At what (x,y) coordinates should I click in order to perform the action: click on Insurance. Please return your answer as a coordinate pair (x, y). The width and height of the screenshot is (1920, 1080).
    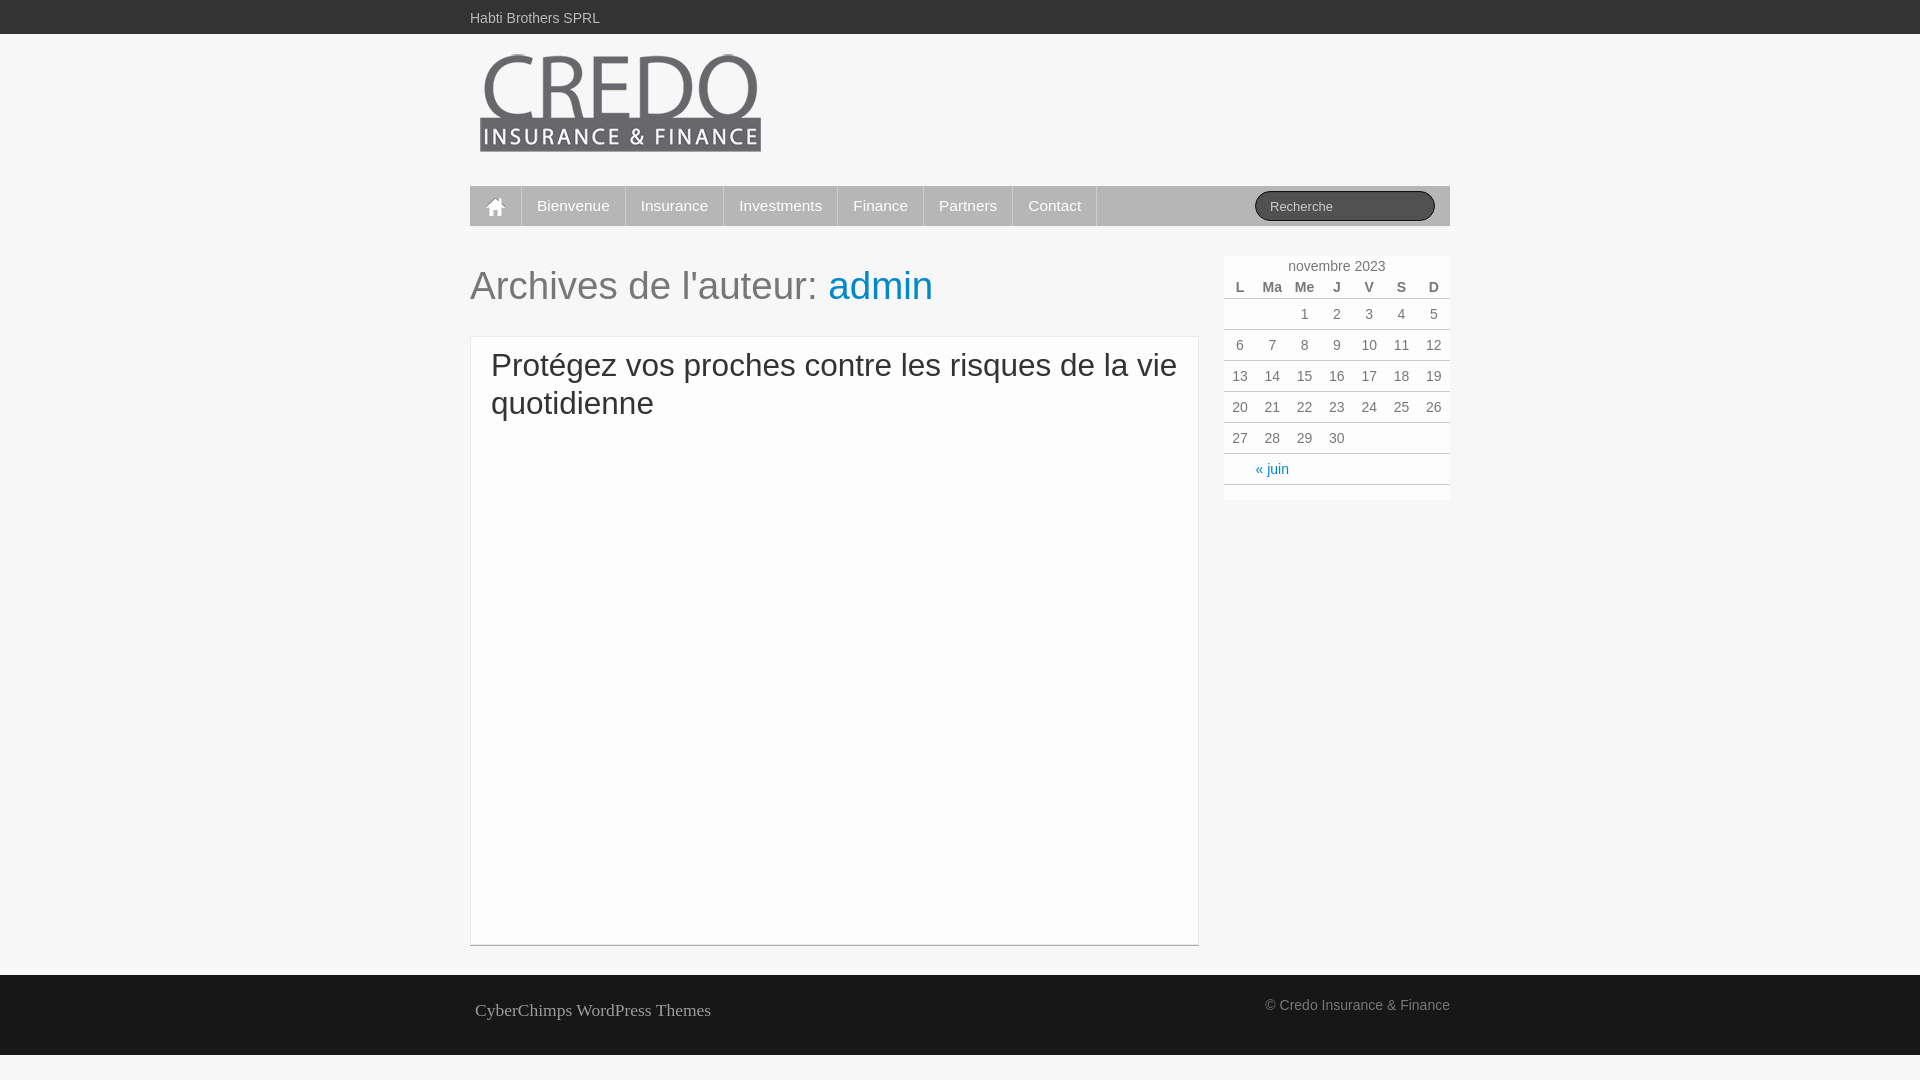
    Looking at the image, I should click on (675, 206).